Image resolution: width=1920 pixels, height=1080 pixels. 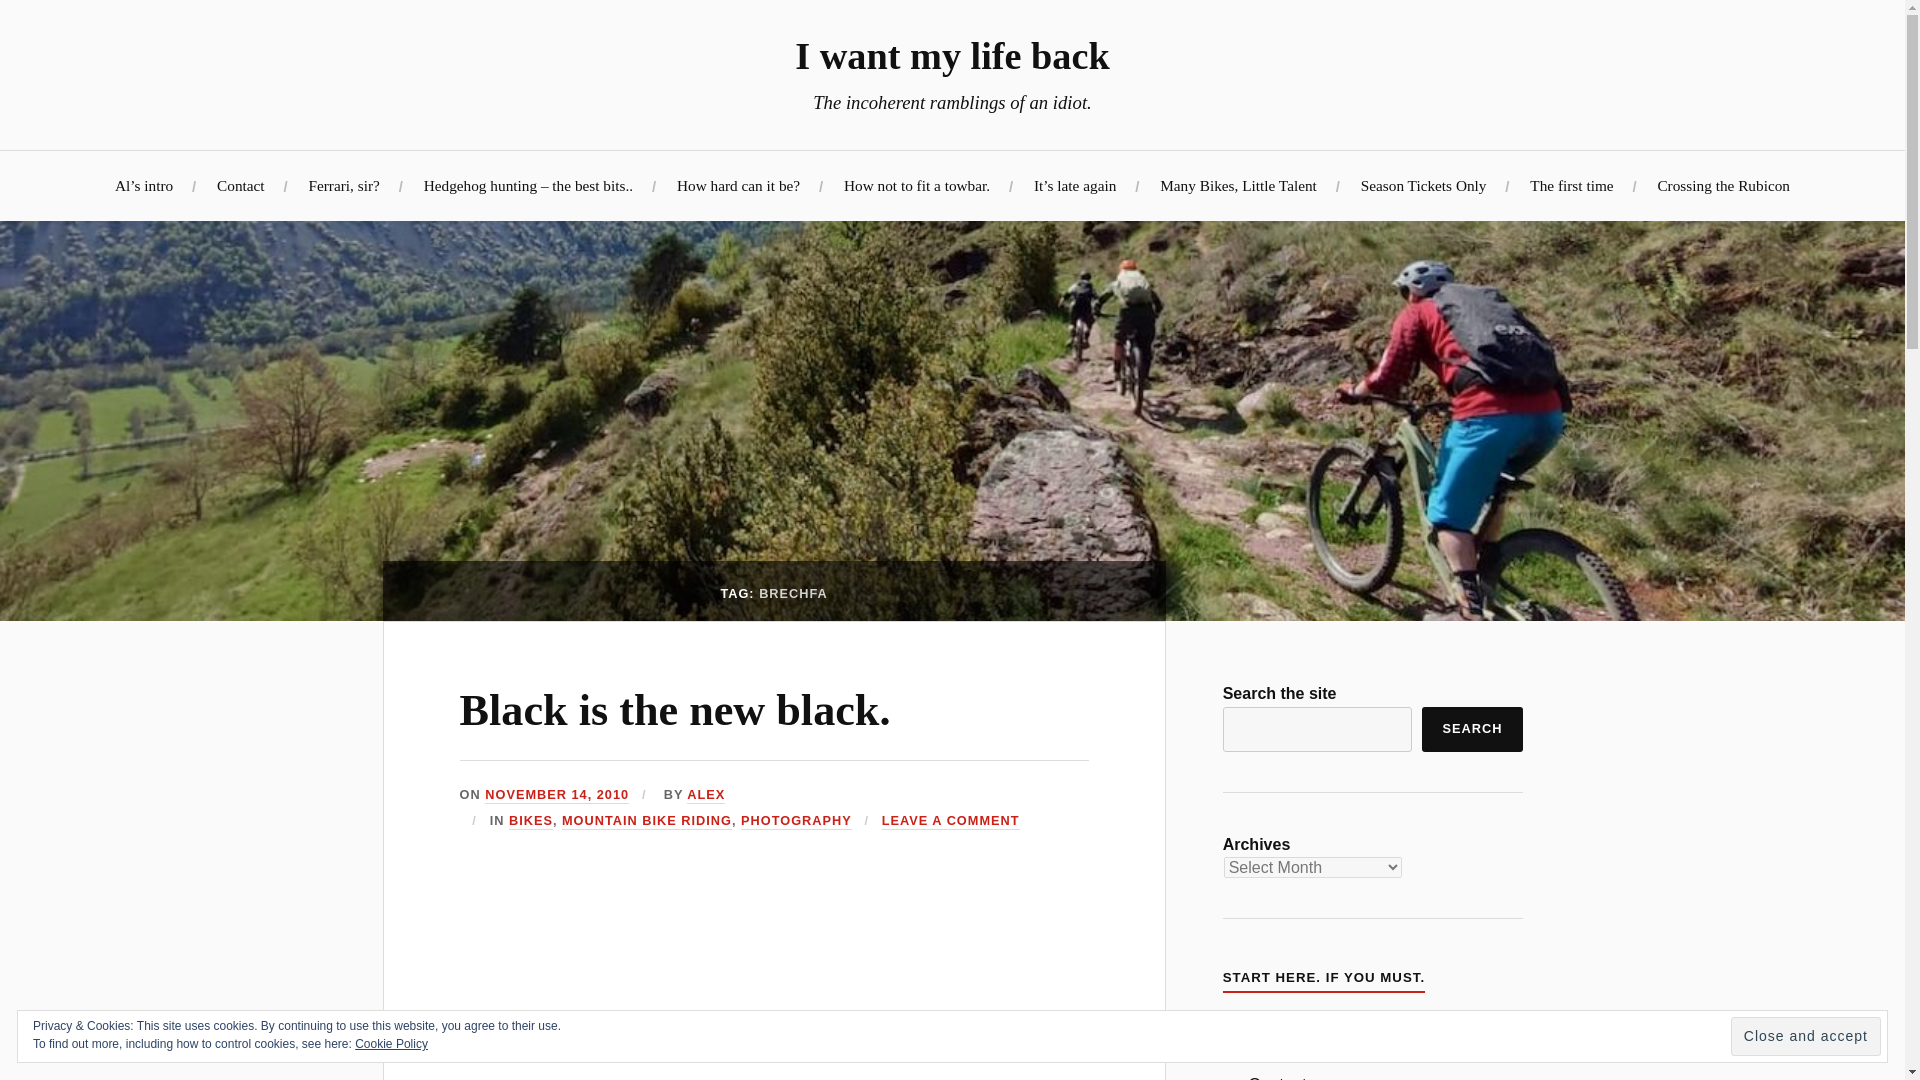 I want to click on SEARCH, so click(x=1472, y=729).